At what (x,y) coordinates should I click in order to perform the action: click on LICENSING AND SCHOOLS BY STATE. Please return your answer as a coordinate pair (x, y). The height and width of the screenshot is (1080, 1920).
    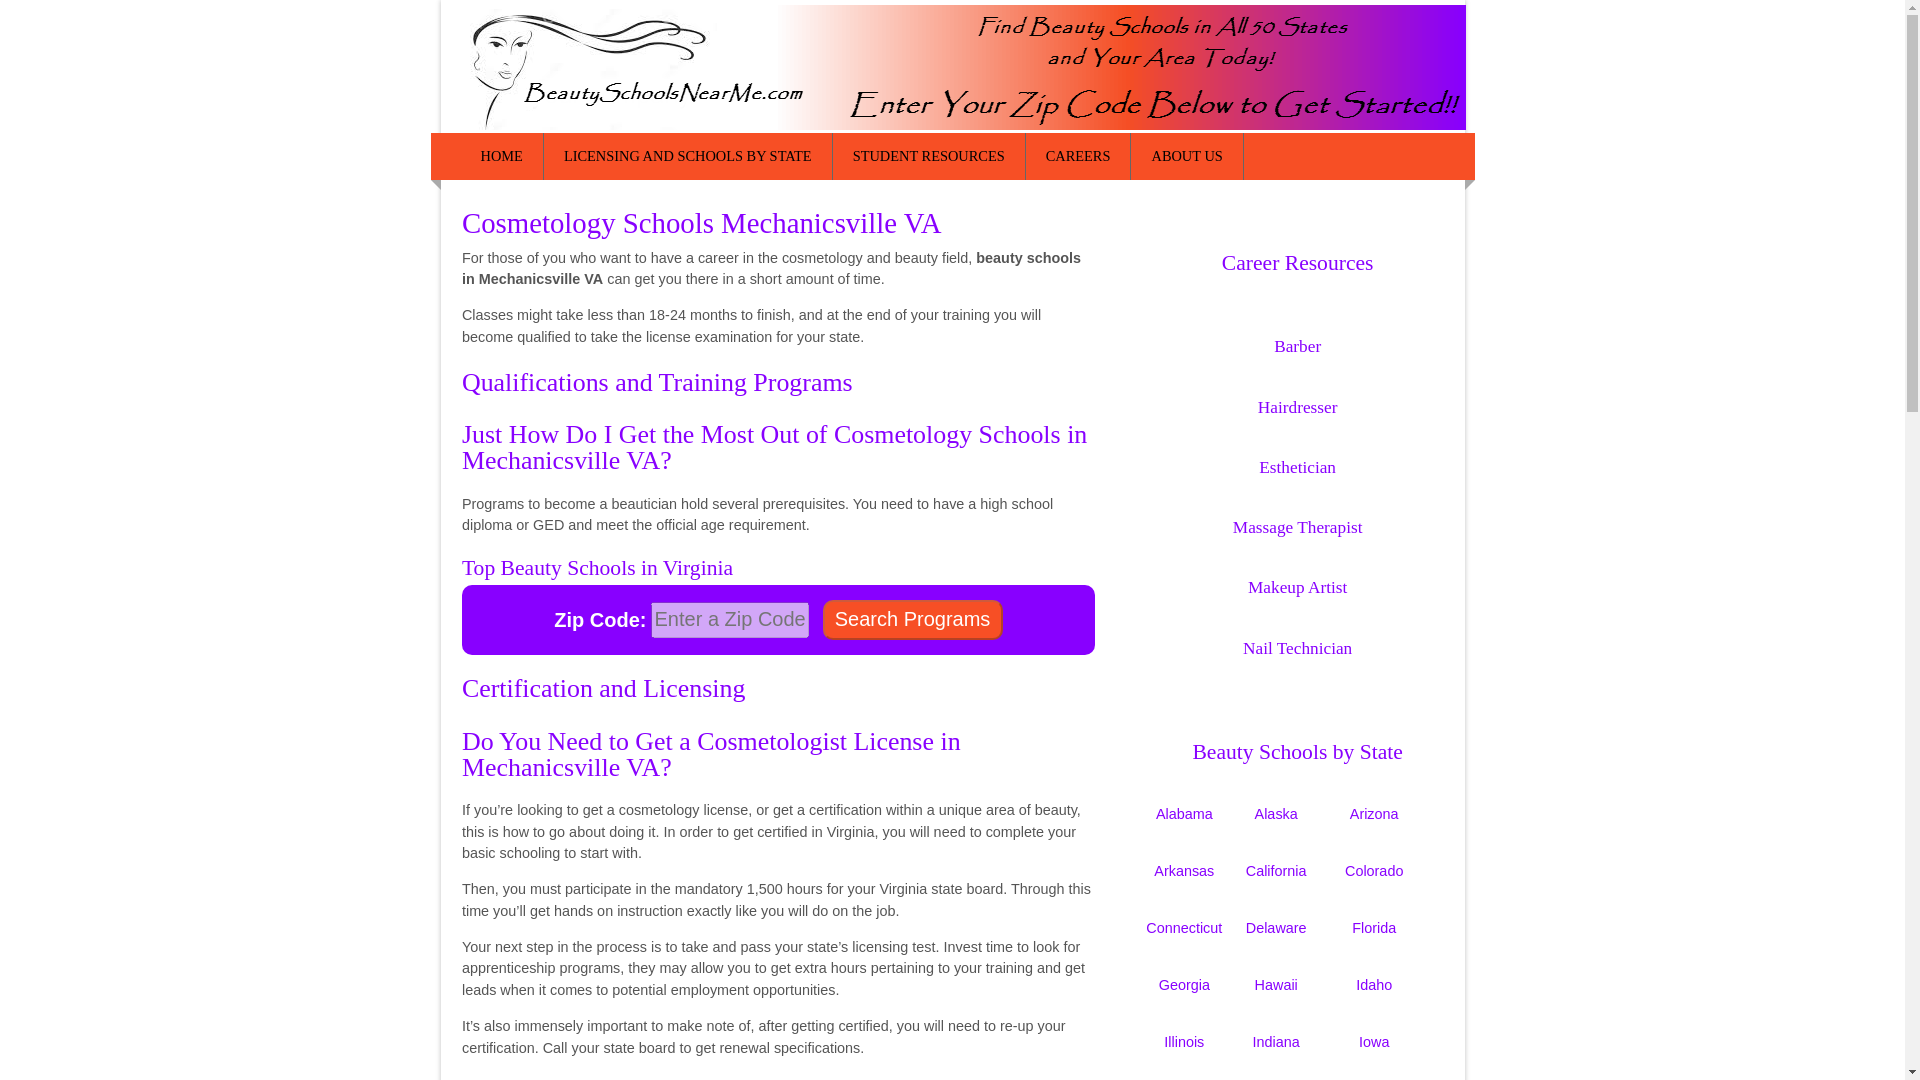
    Looking at the image, I should click on (688, 156).